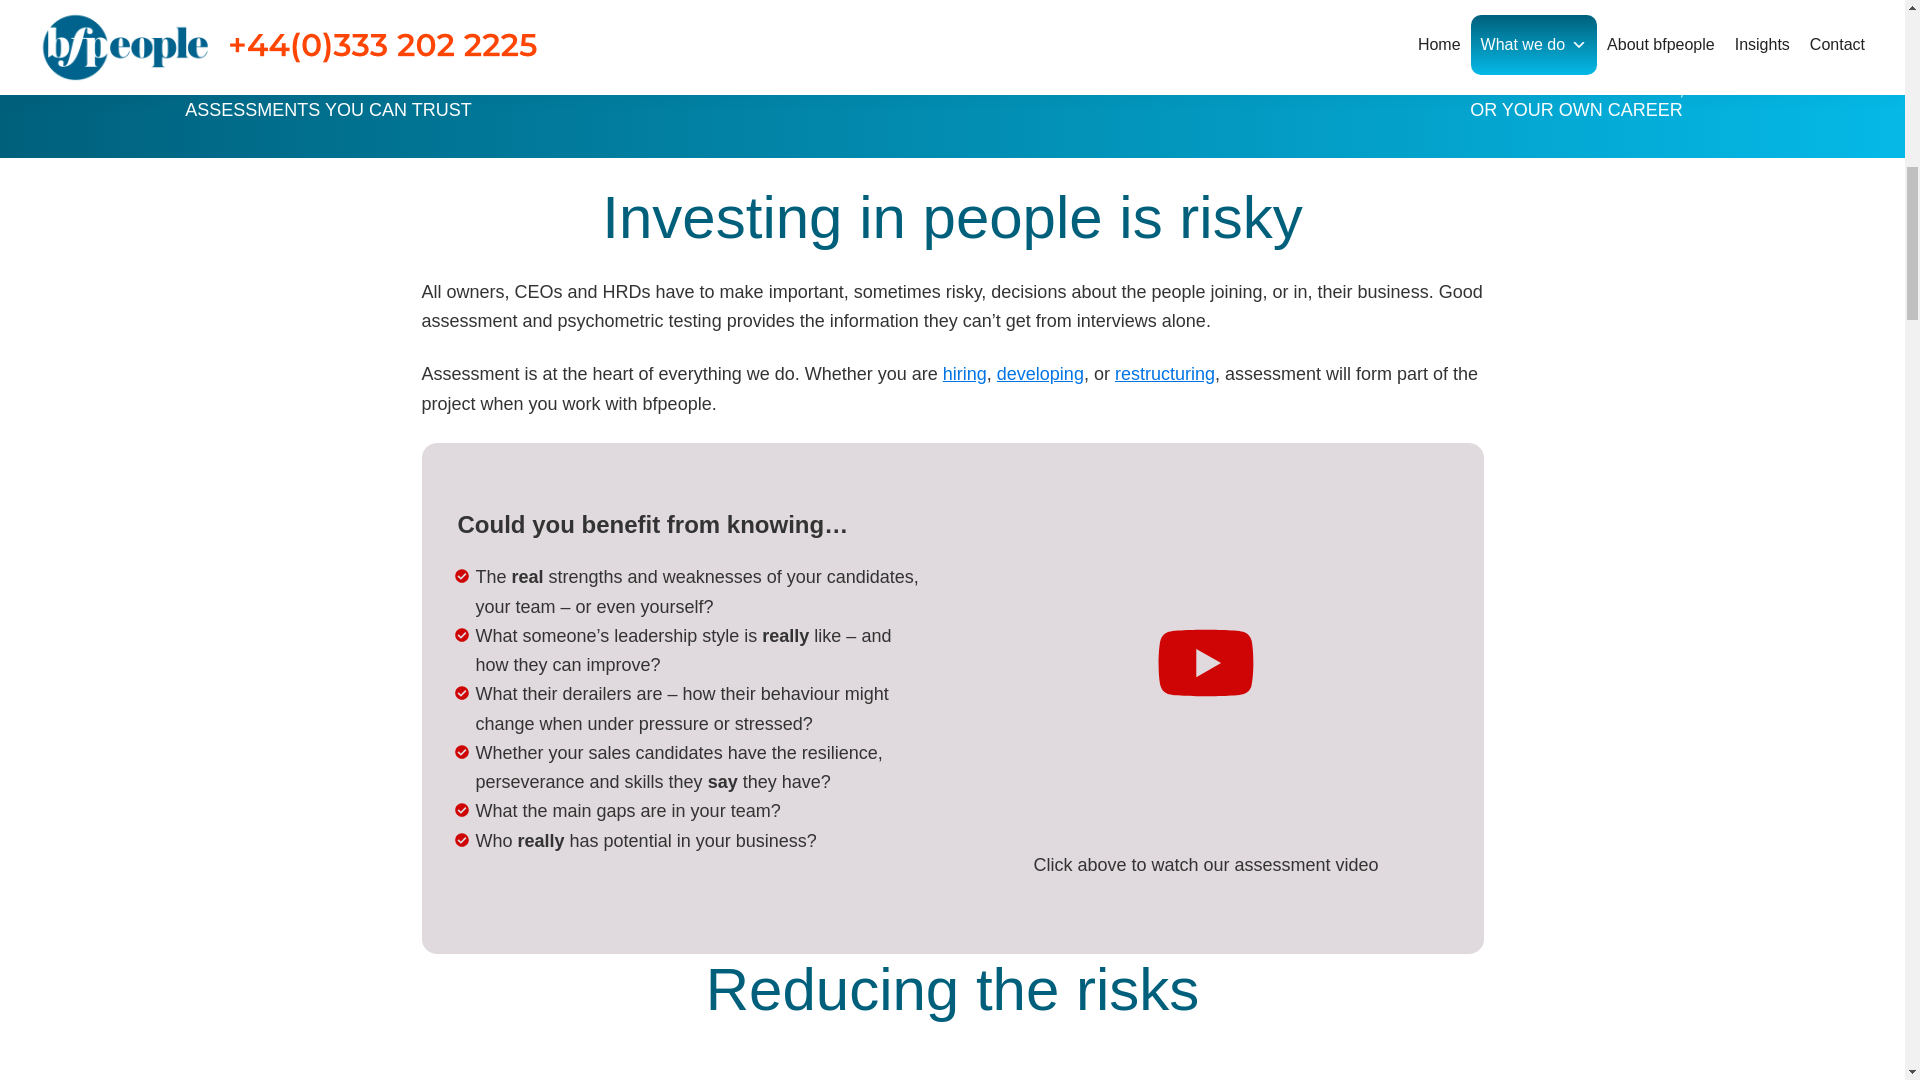 The image size is (1920, 1080). What do you see at coordinates (1165, 374) in the screenshot?
I see `restructuring` at bounding box center [1165, 374].